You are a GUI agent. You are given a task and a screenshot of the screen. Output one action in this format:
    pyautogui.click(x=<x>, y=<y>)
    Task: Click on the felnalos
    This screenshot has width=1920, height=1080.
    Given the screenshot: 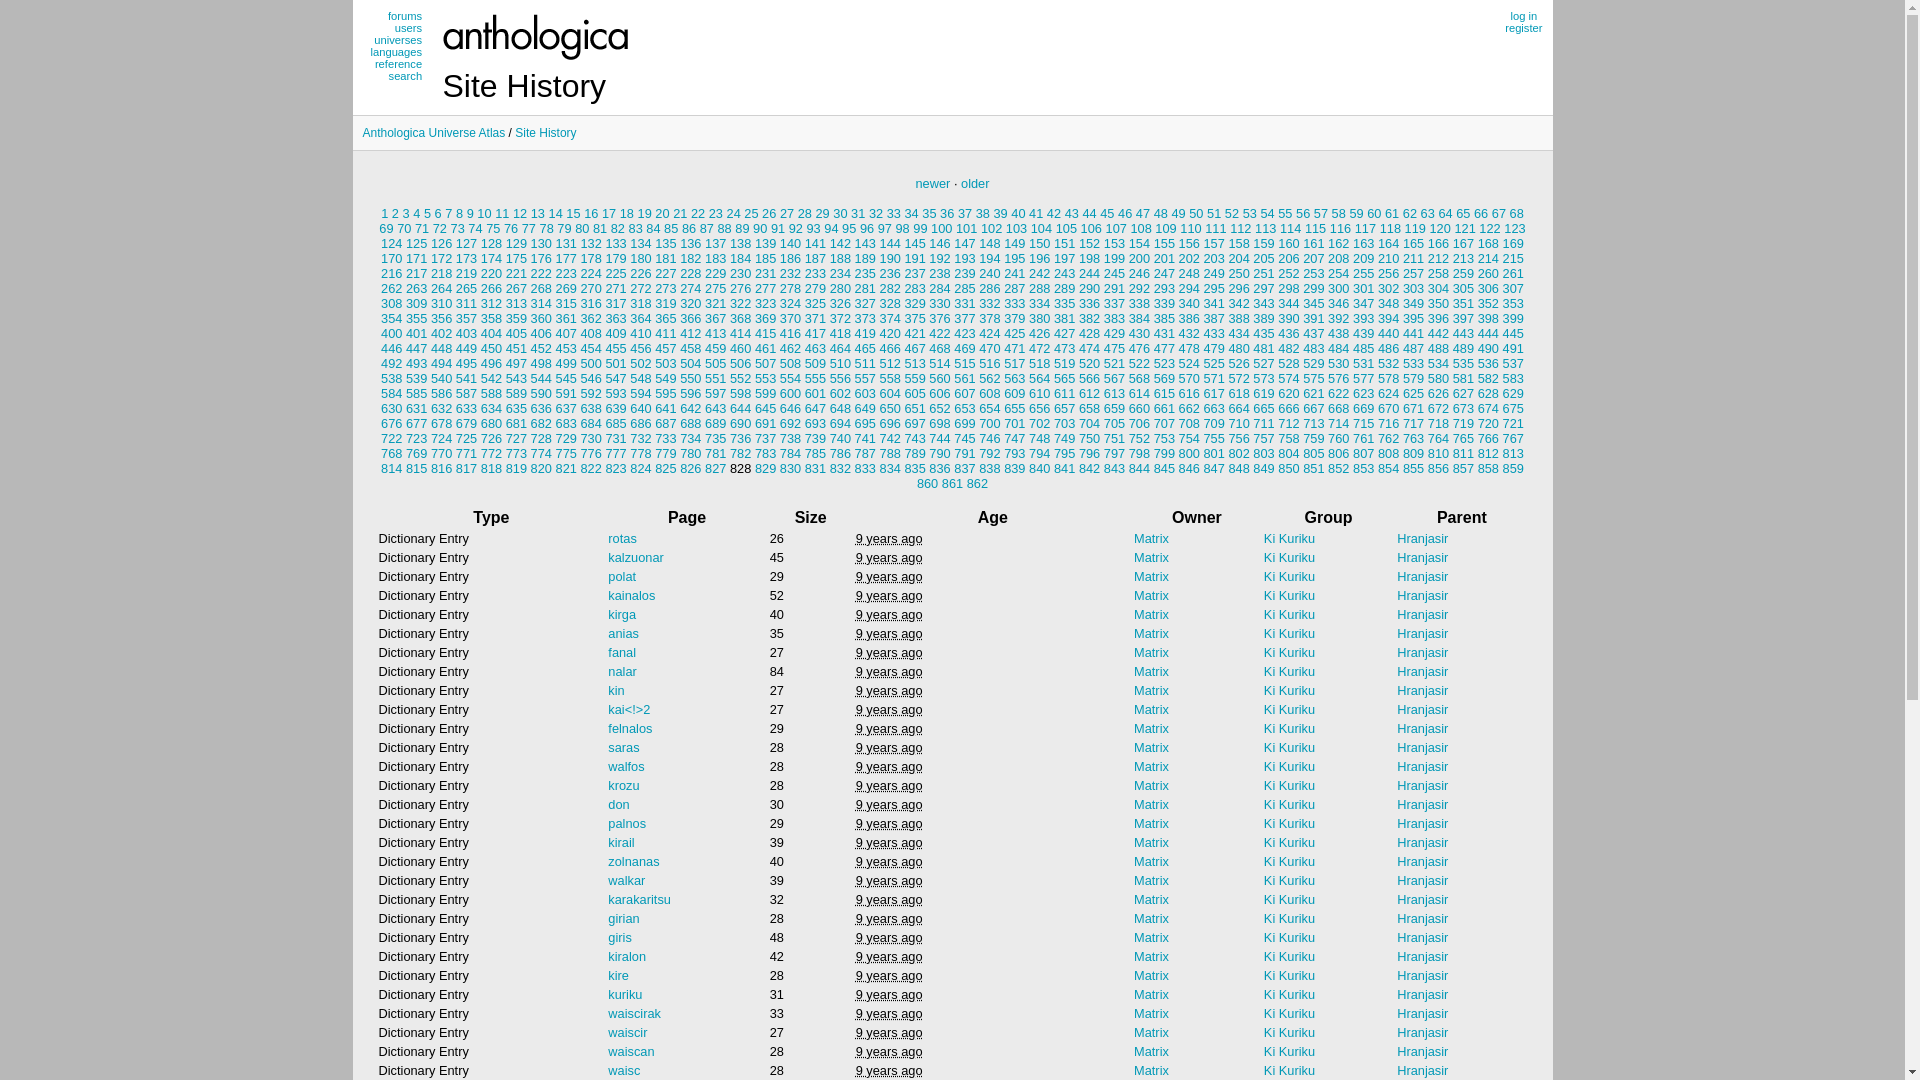 What is the action you would take?
    pyautogui.click(x=630, y=728)
    